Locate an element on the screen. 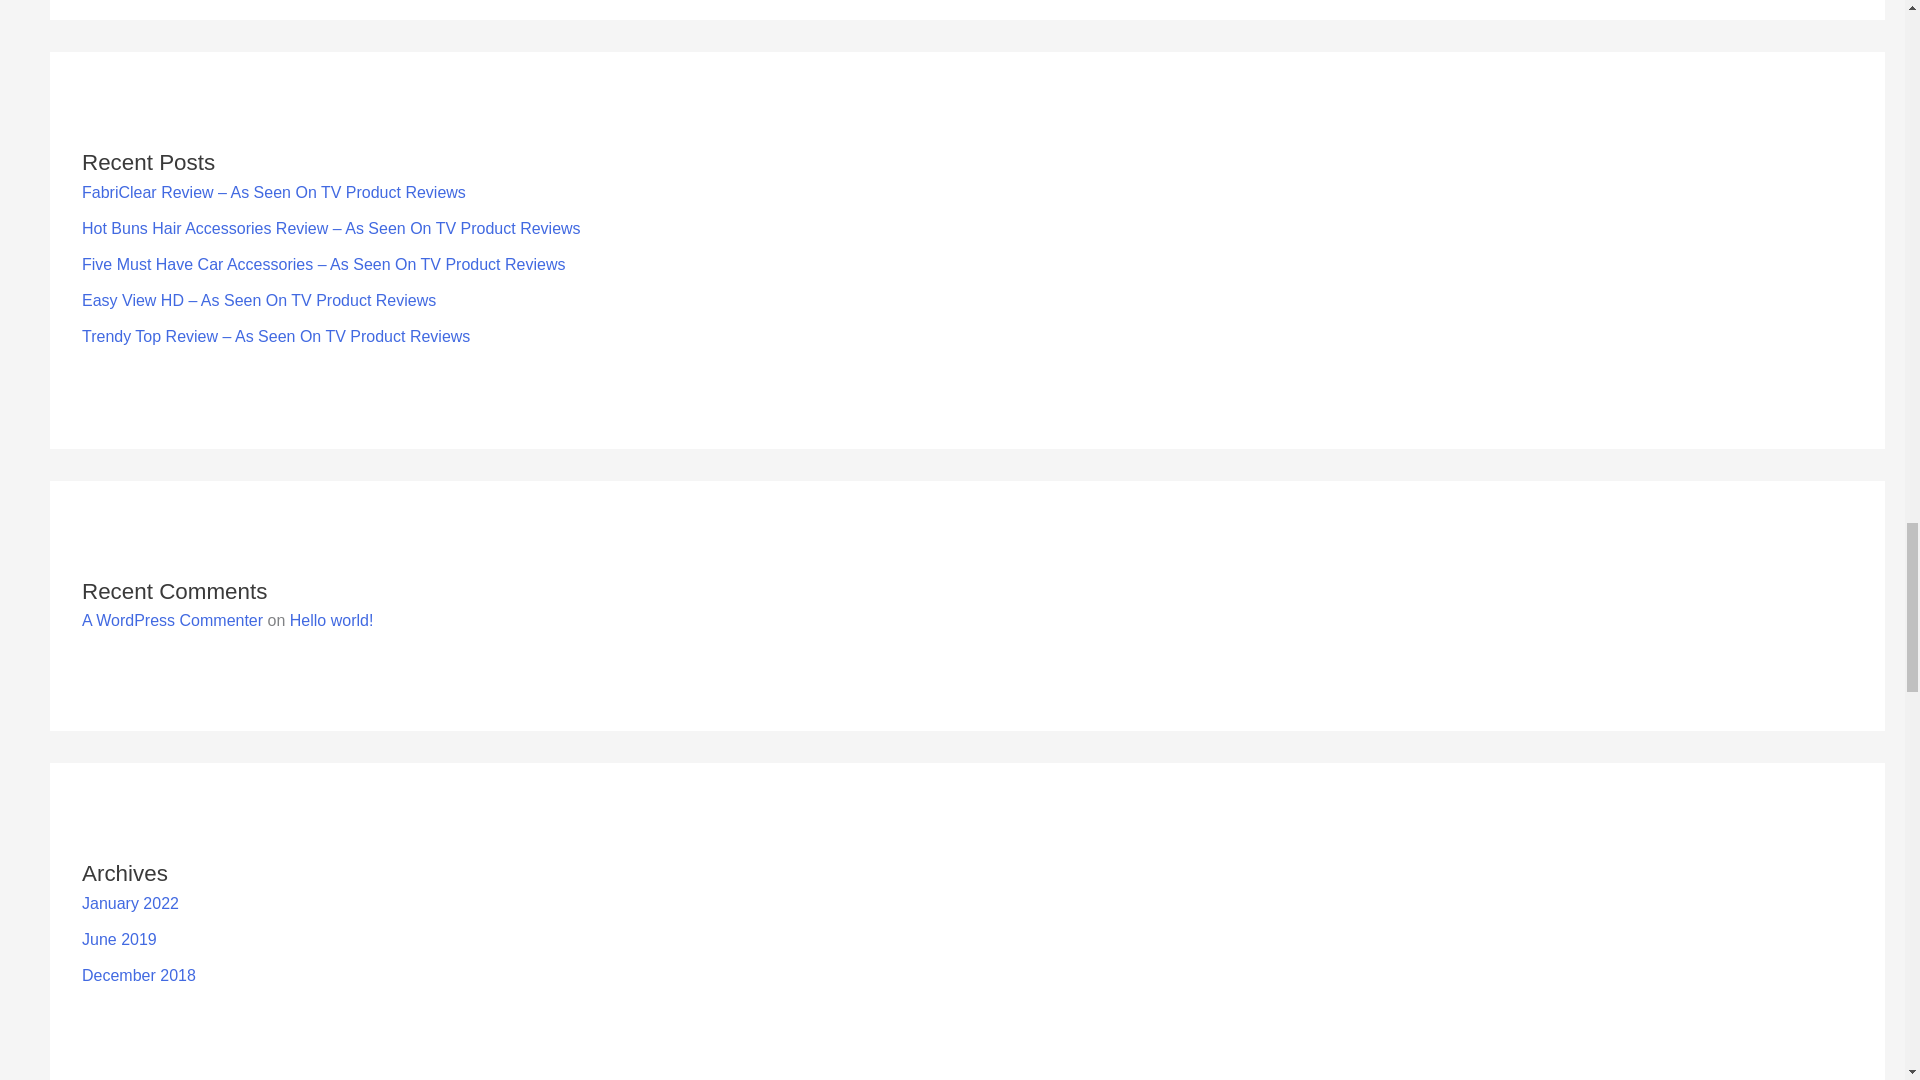 This screenshot has height=1080, width=1920. December 2018 is located at coordinates (138, 974).